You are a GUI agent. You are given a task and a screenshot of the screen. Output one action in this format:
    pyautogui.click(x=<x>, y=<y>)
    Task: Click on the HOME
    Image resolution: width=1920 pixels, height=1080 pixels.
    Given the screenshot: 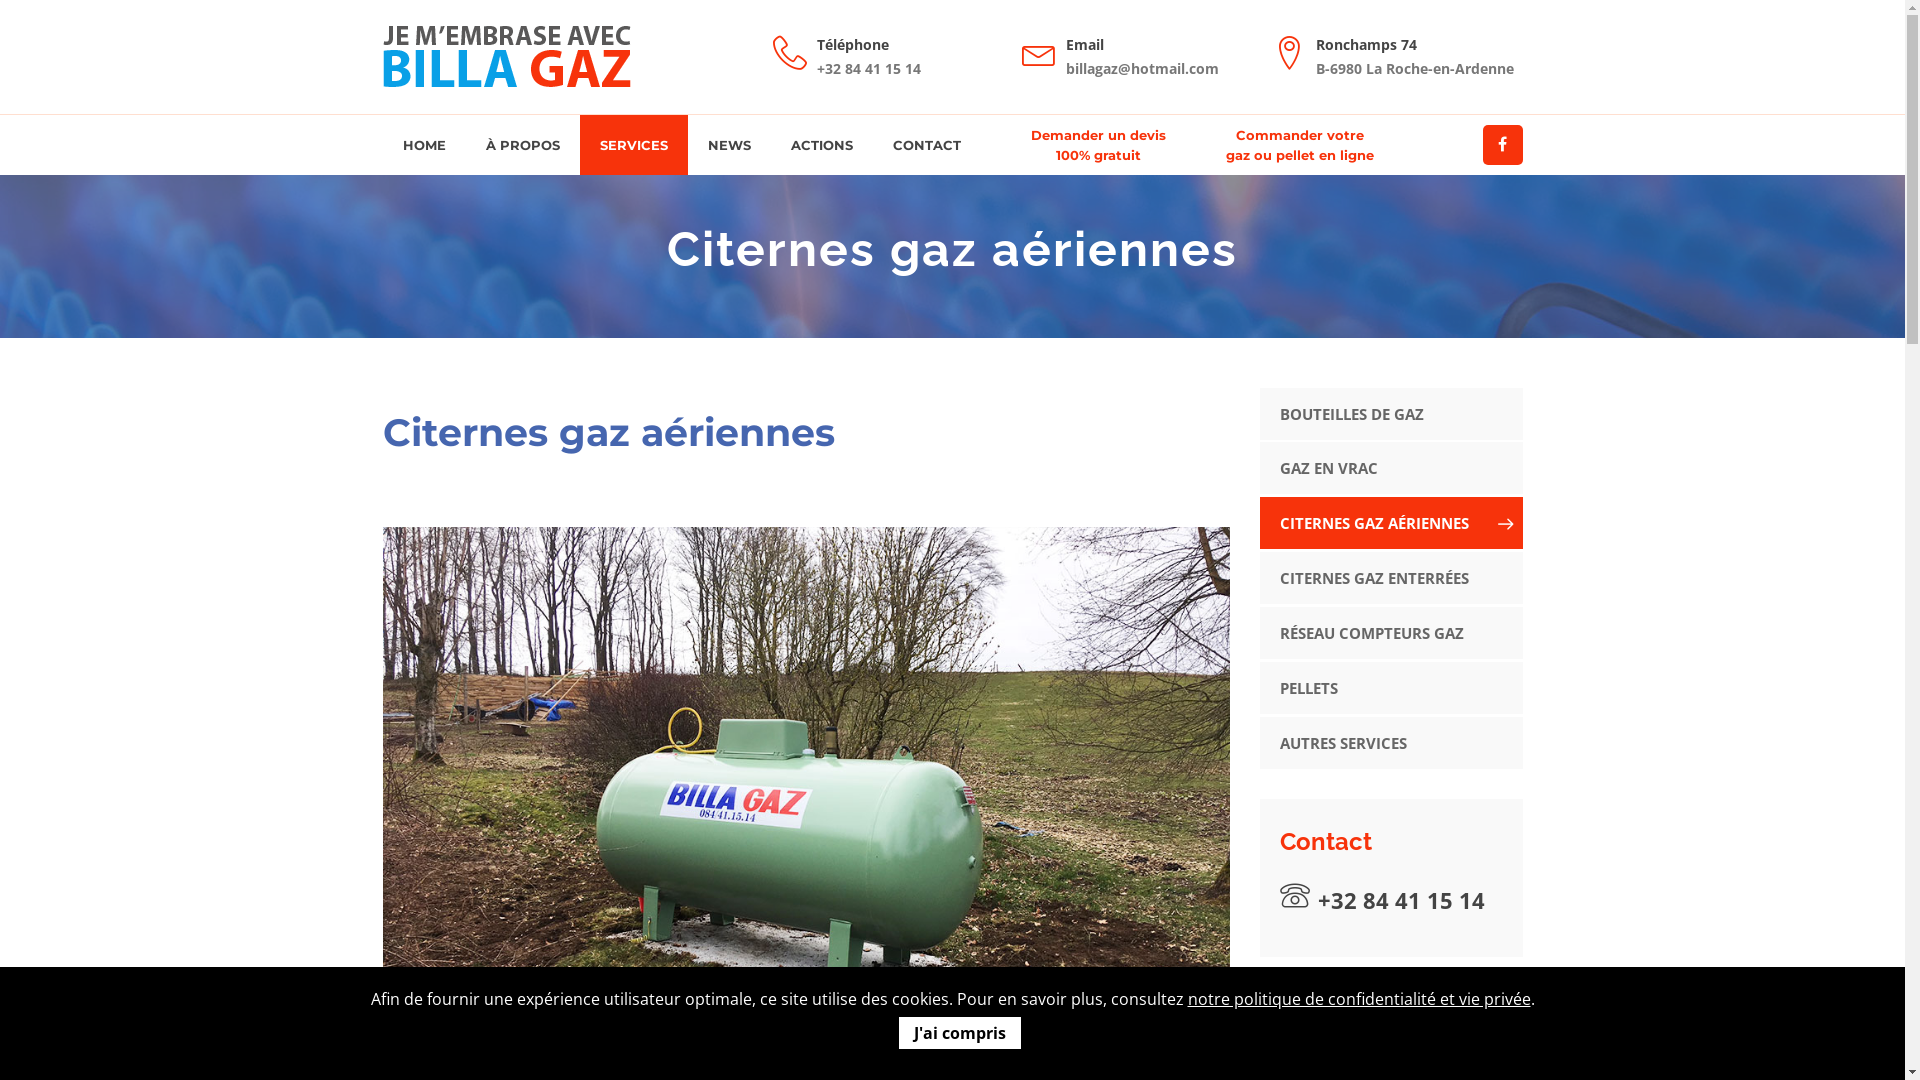 What is the action you would take?
    pyautogui.click(x=424, y=145)
    